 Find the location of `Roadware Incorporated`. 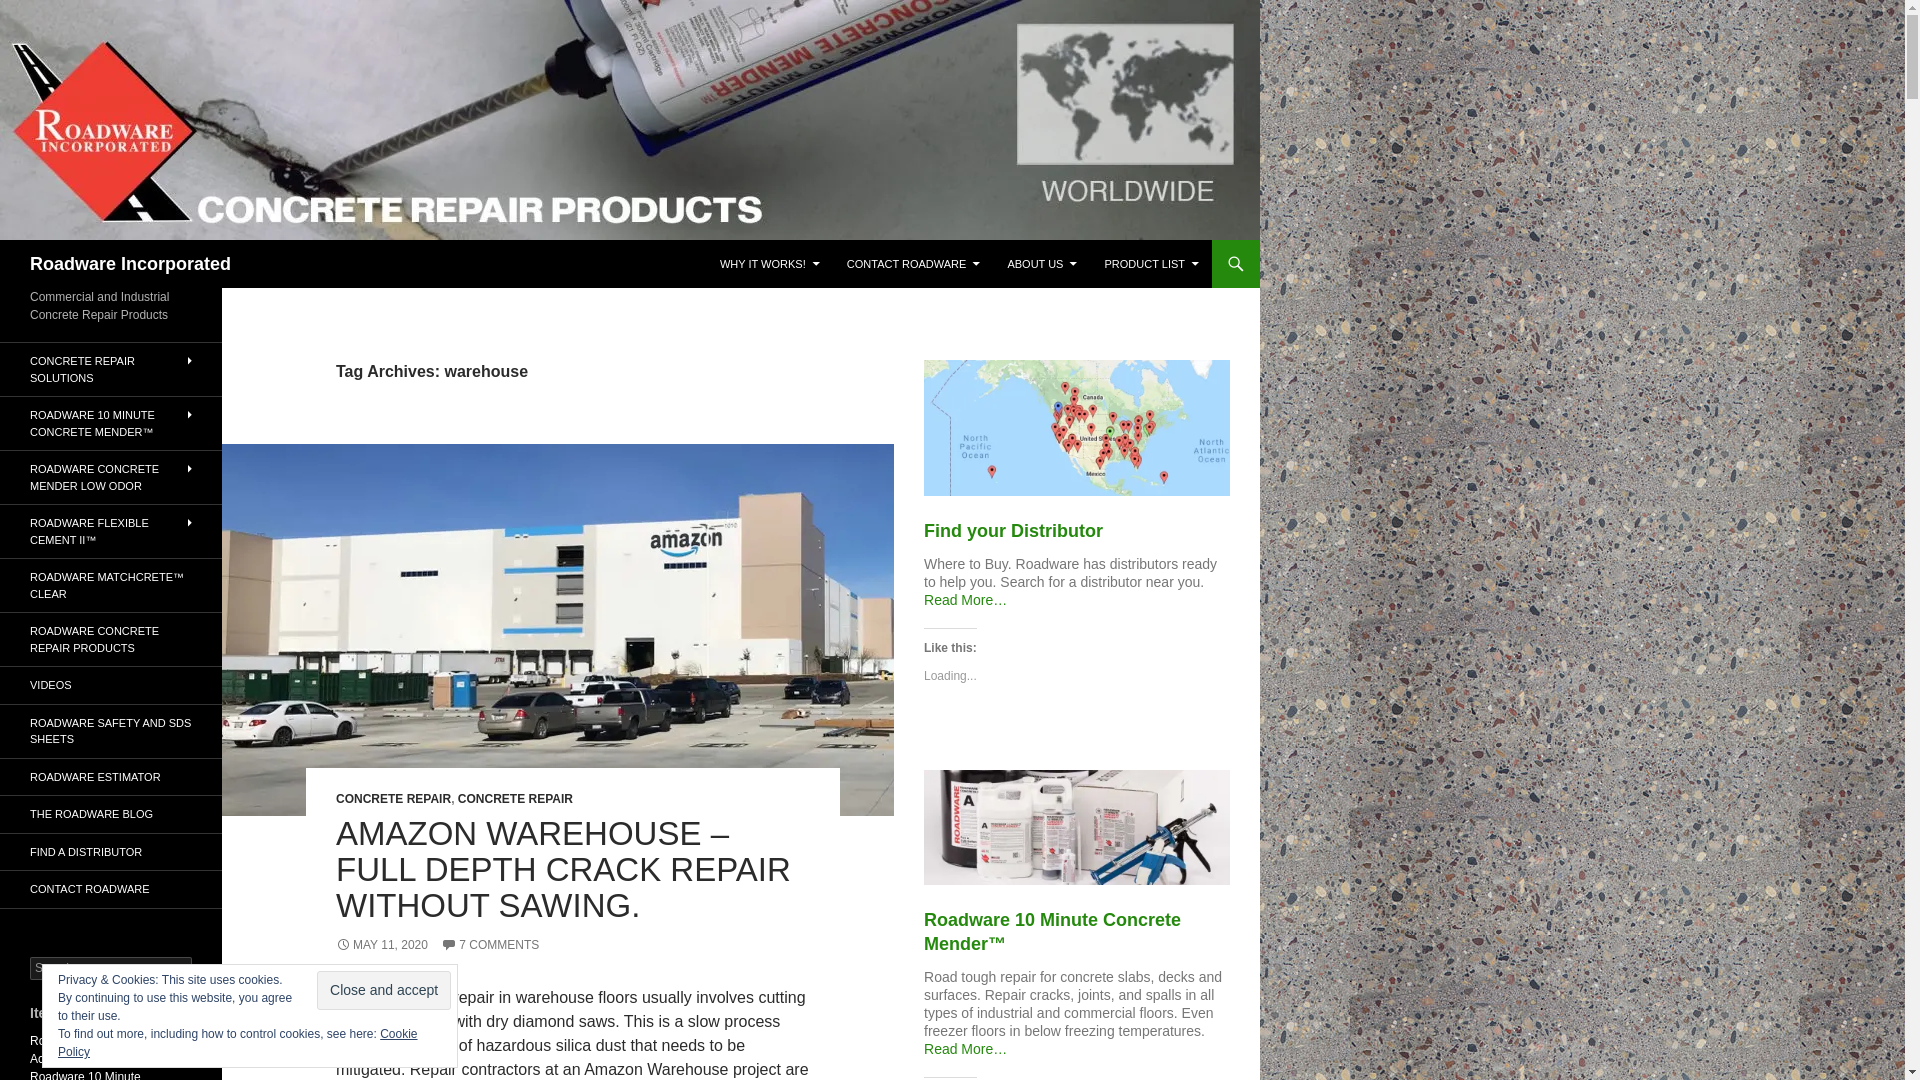

Roadware Incorporated is located at coordinates (130, 264).